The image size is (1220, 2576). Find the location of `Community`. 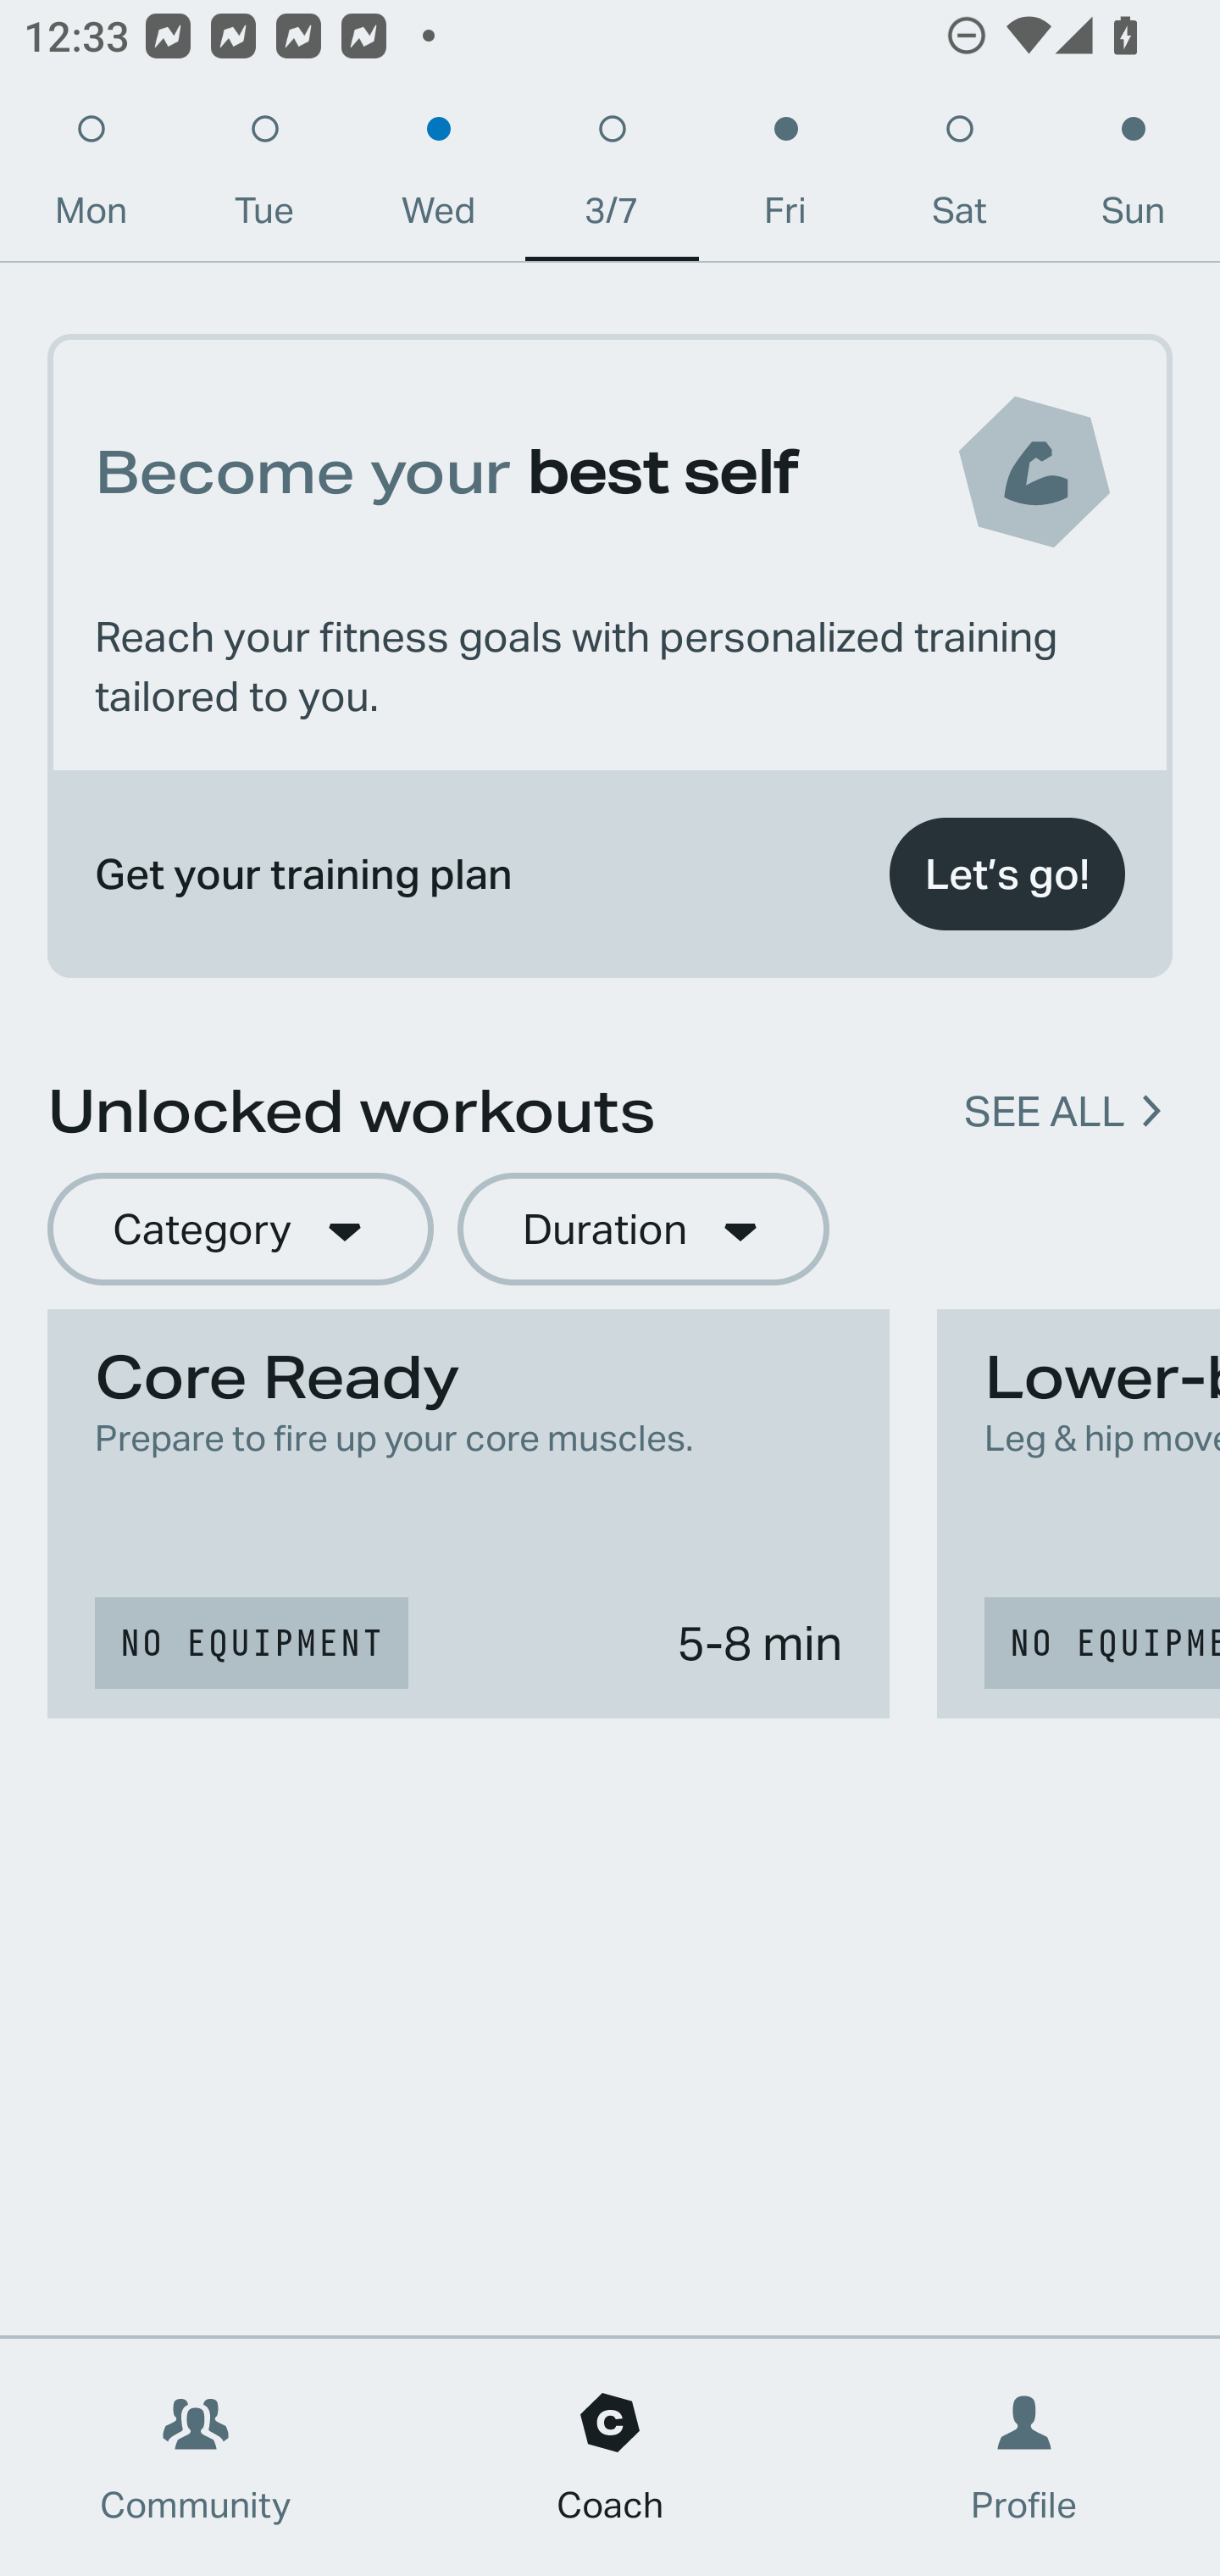

Community is located at coordinates (196, 2457).